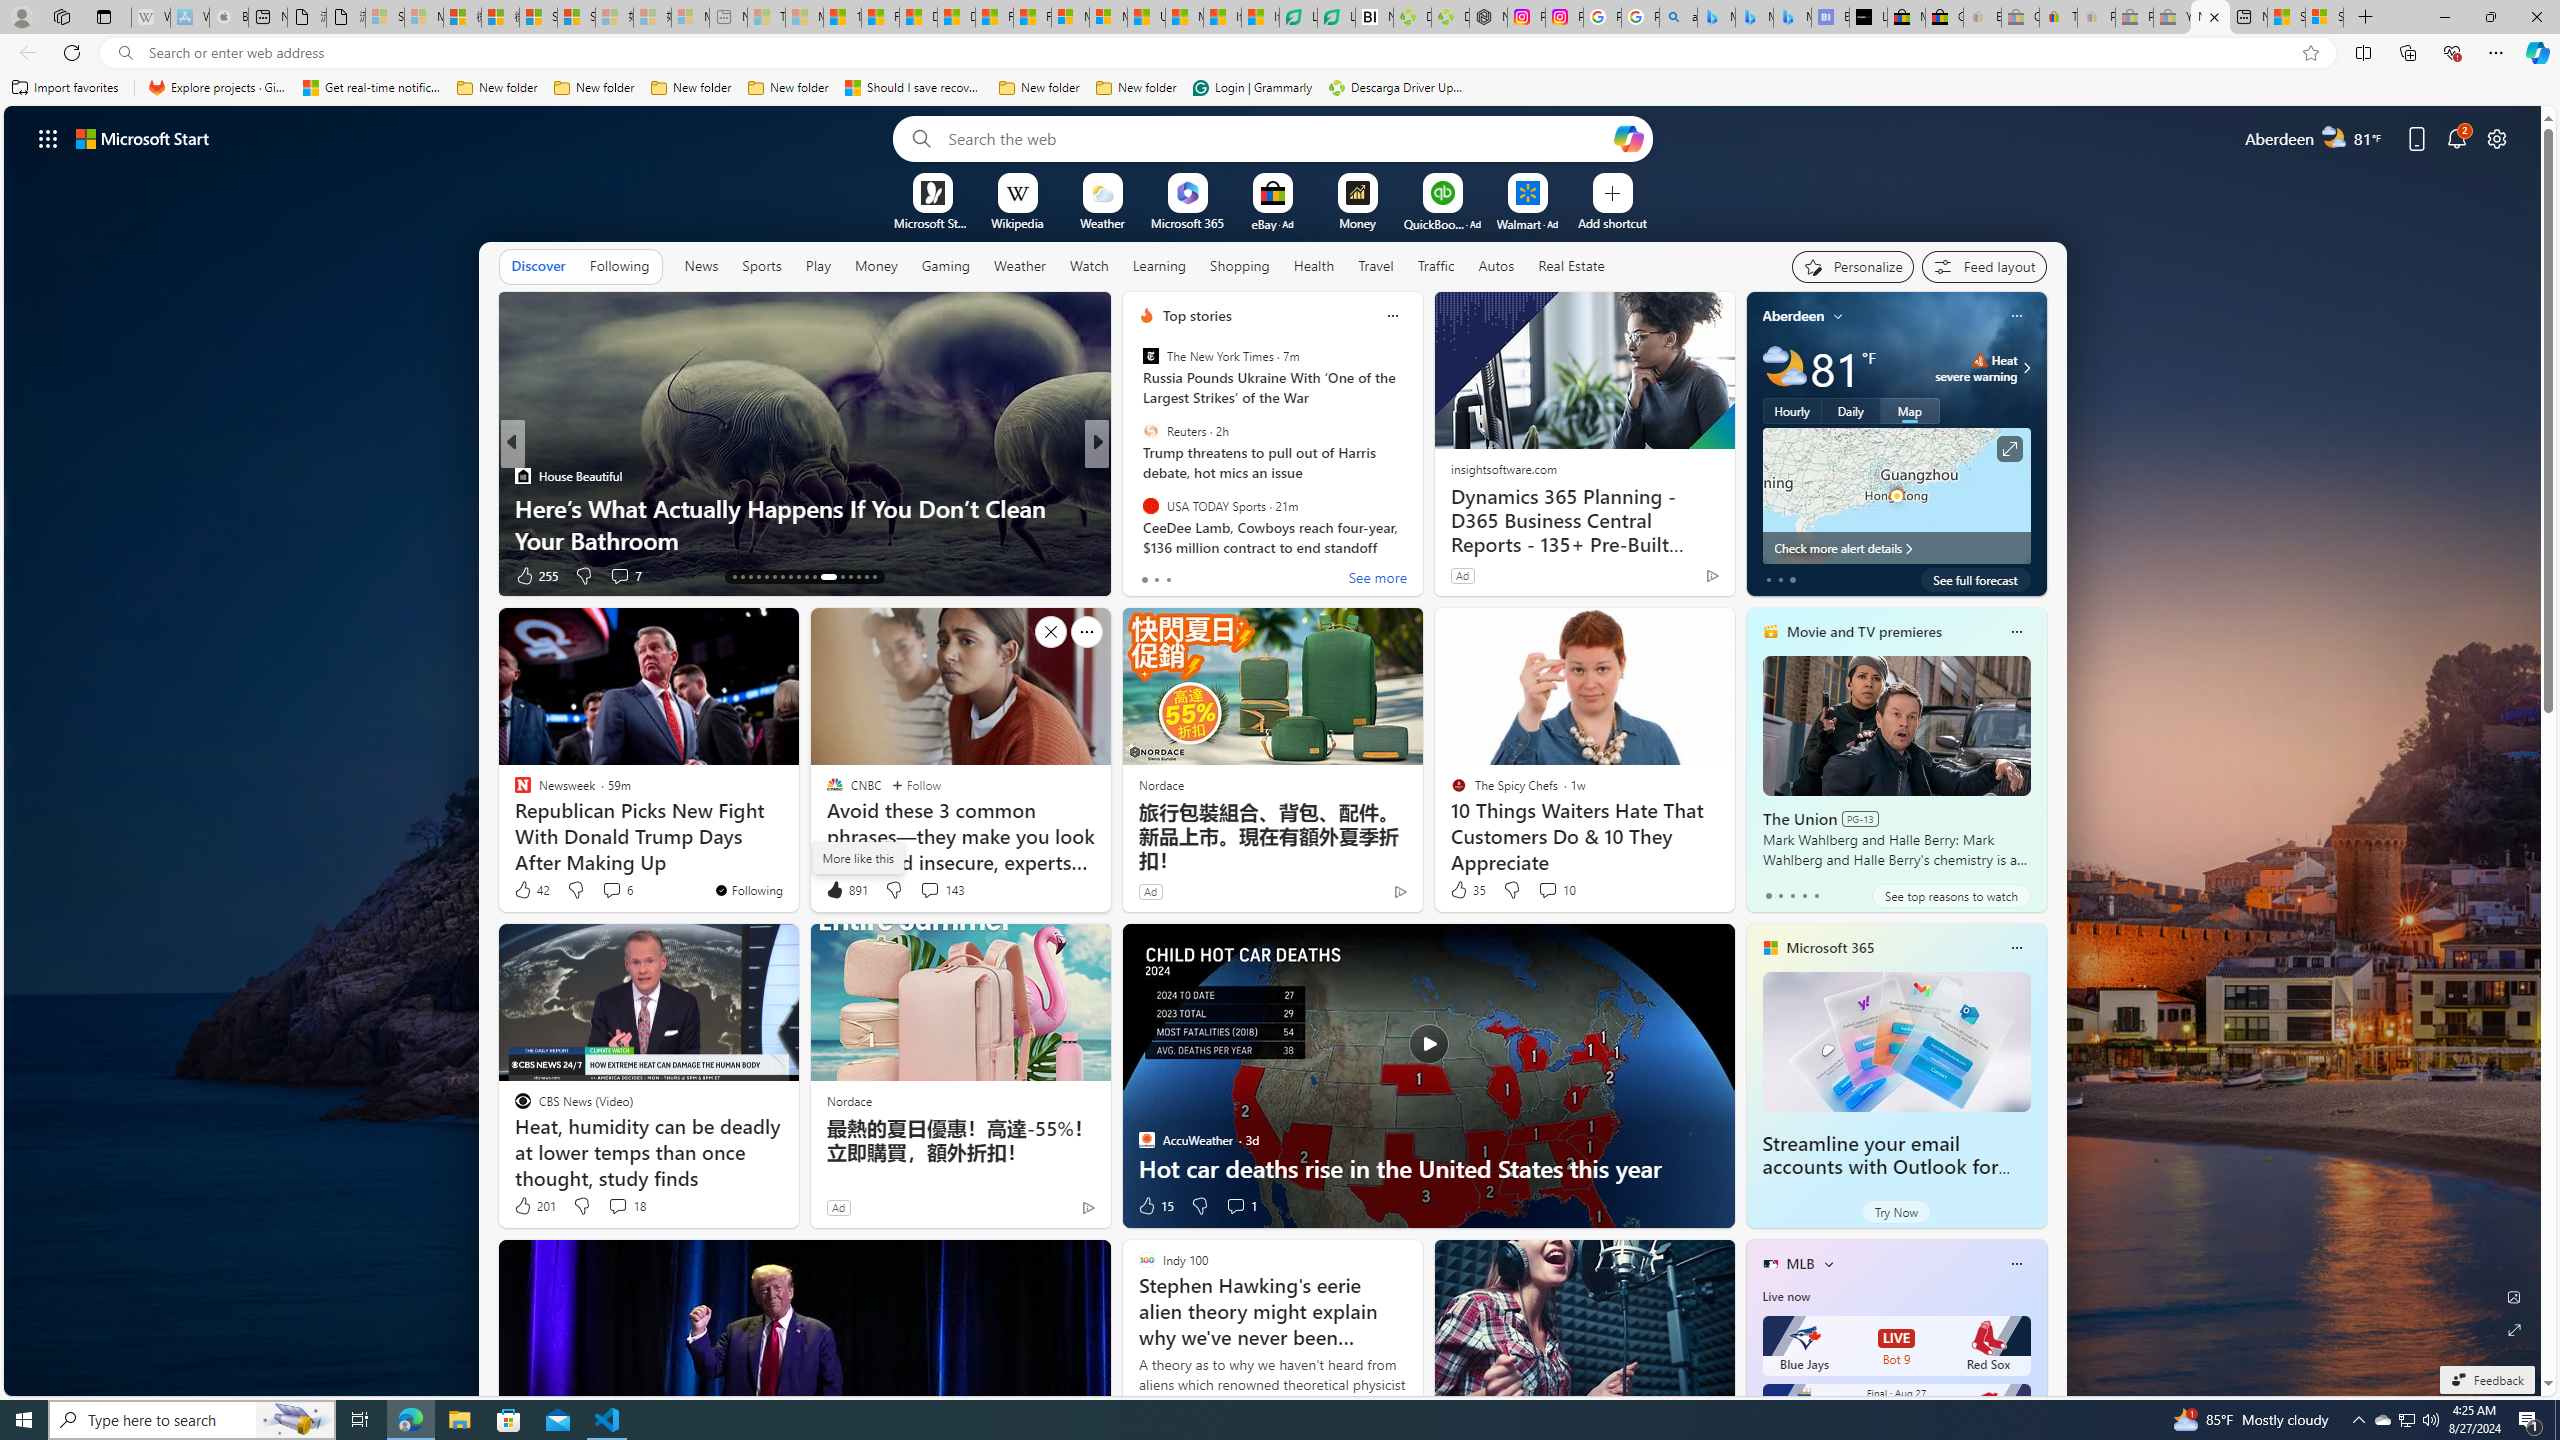 This screenshot has width=2560, height=1440. What do you see at coordinates (1896, 496) in the screenshot?
I see `Larger map ` at bounding box center [1896, 496].